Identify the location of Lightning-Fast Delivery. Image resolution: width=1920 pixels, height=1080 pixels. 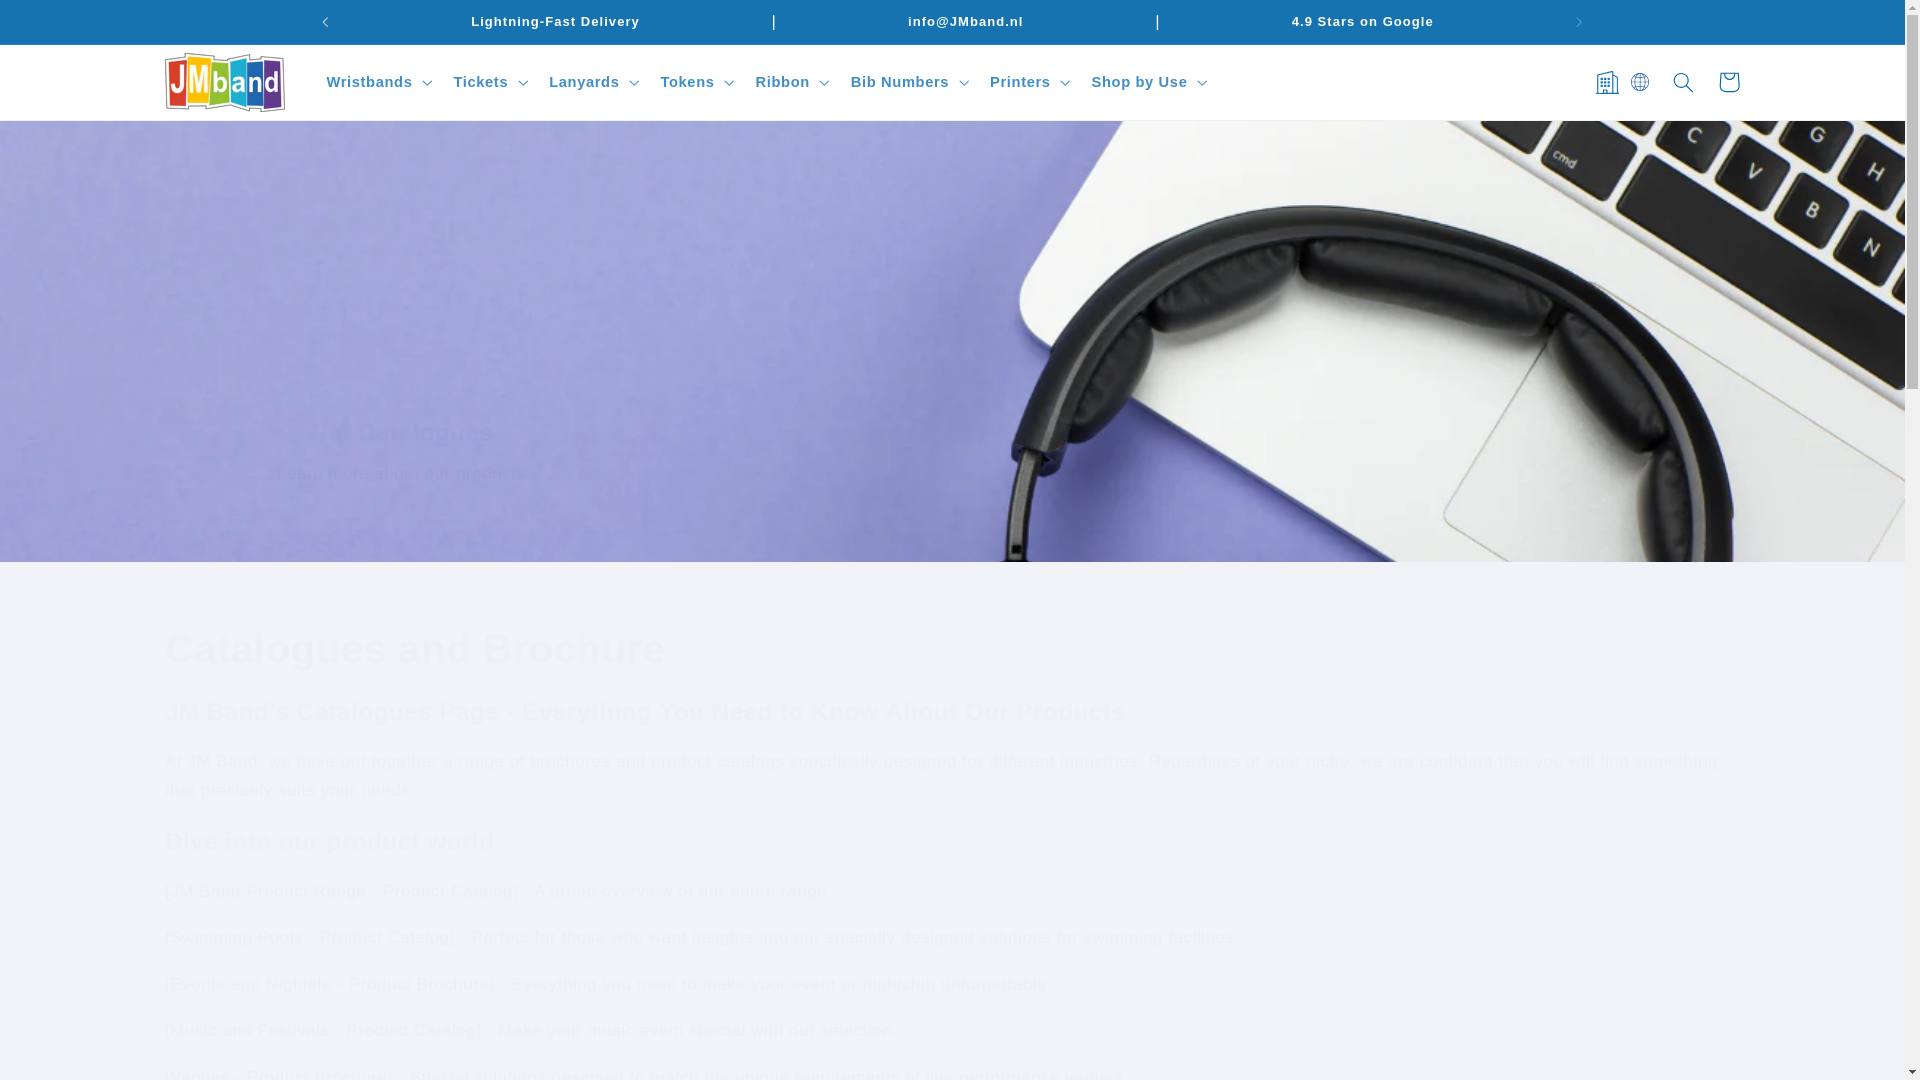
(556, 22).